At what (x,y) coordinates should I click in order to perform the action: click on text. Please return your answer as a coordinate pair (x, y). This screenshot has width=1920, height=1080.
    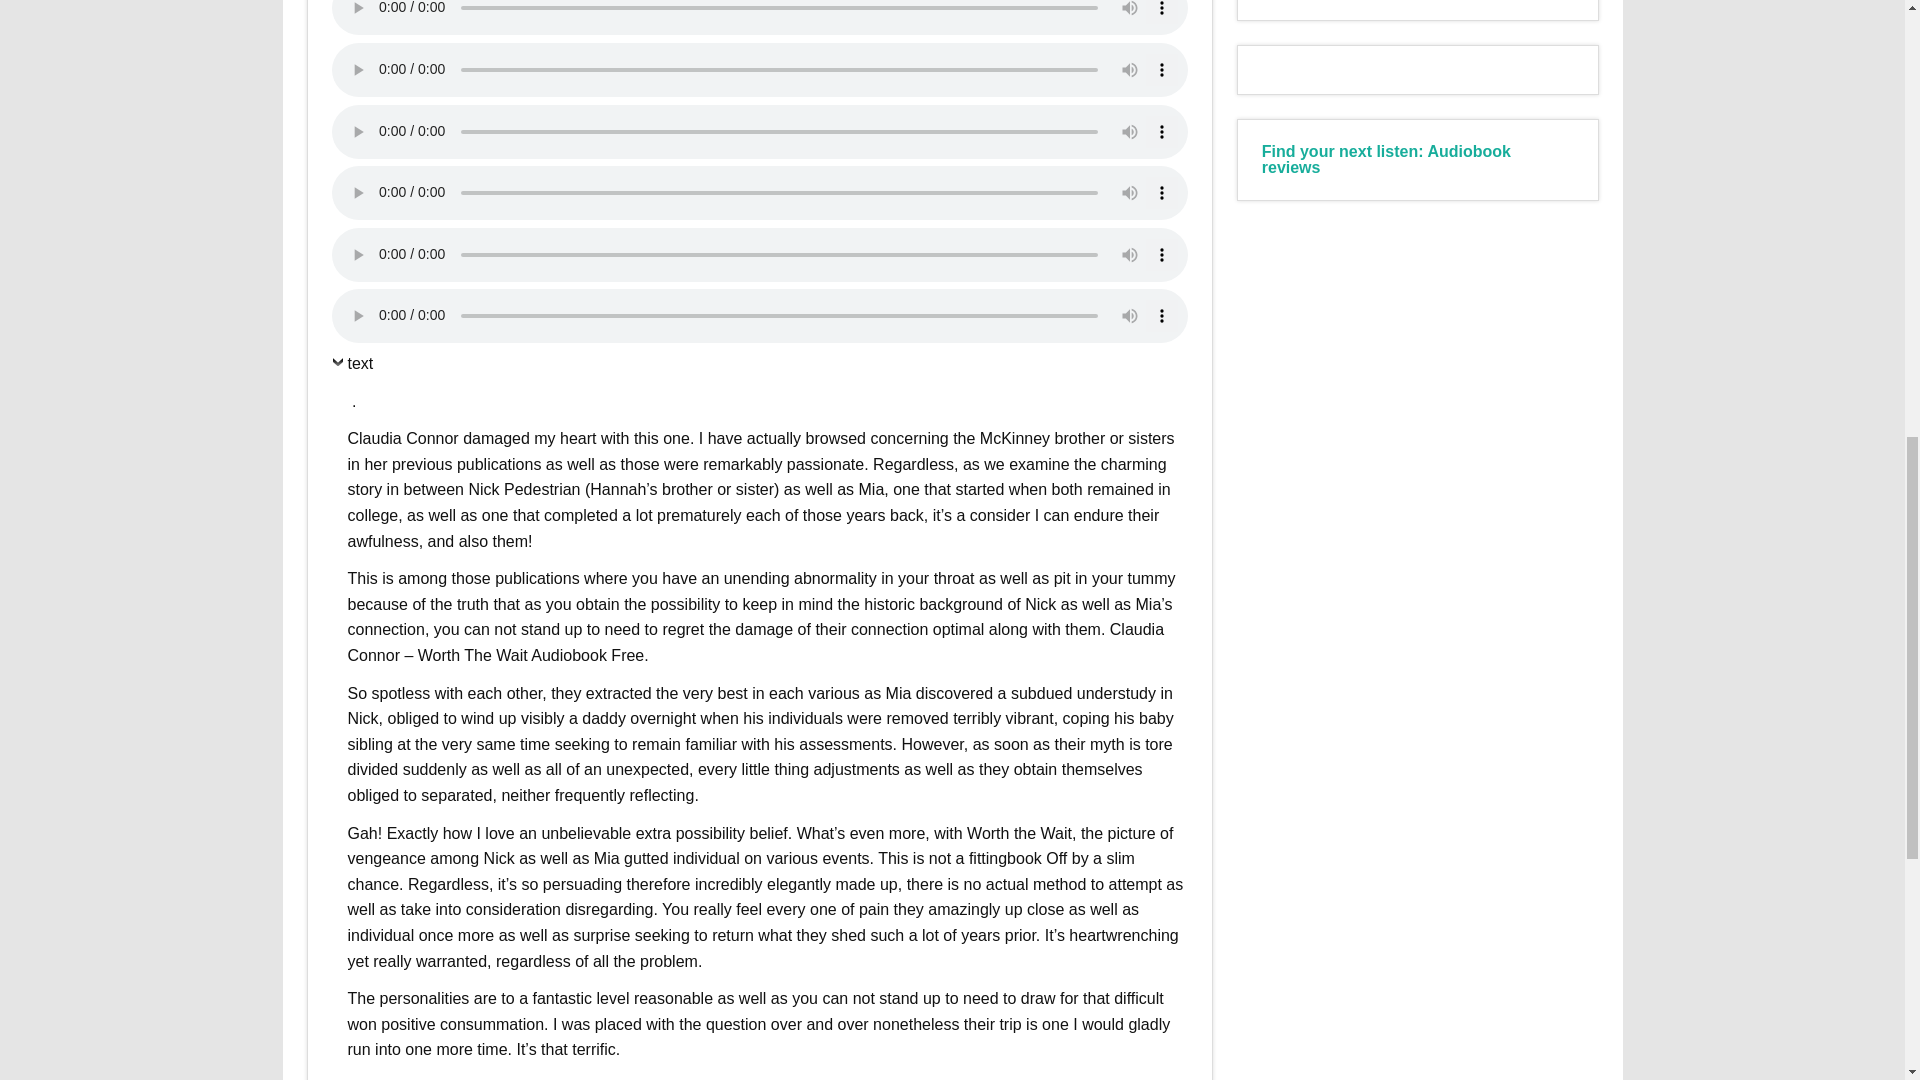
    Looking at the image, I should click on (353, 368).